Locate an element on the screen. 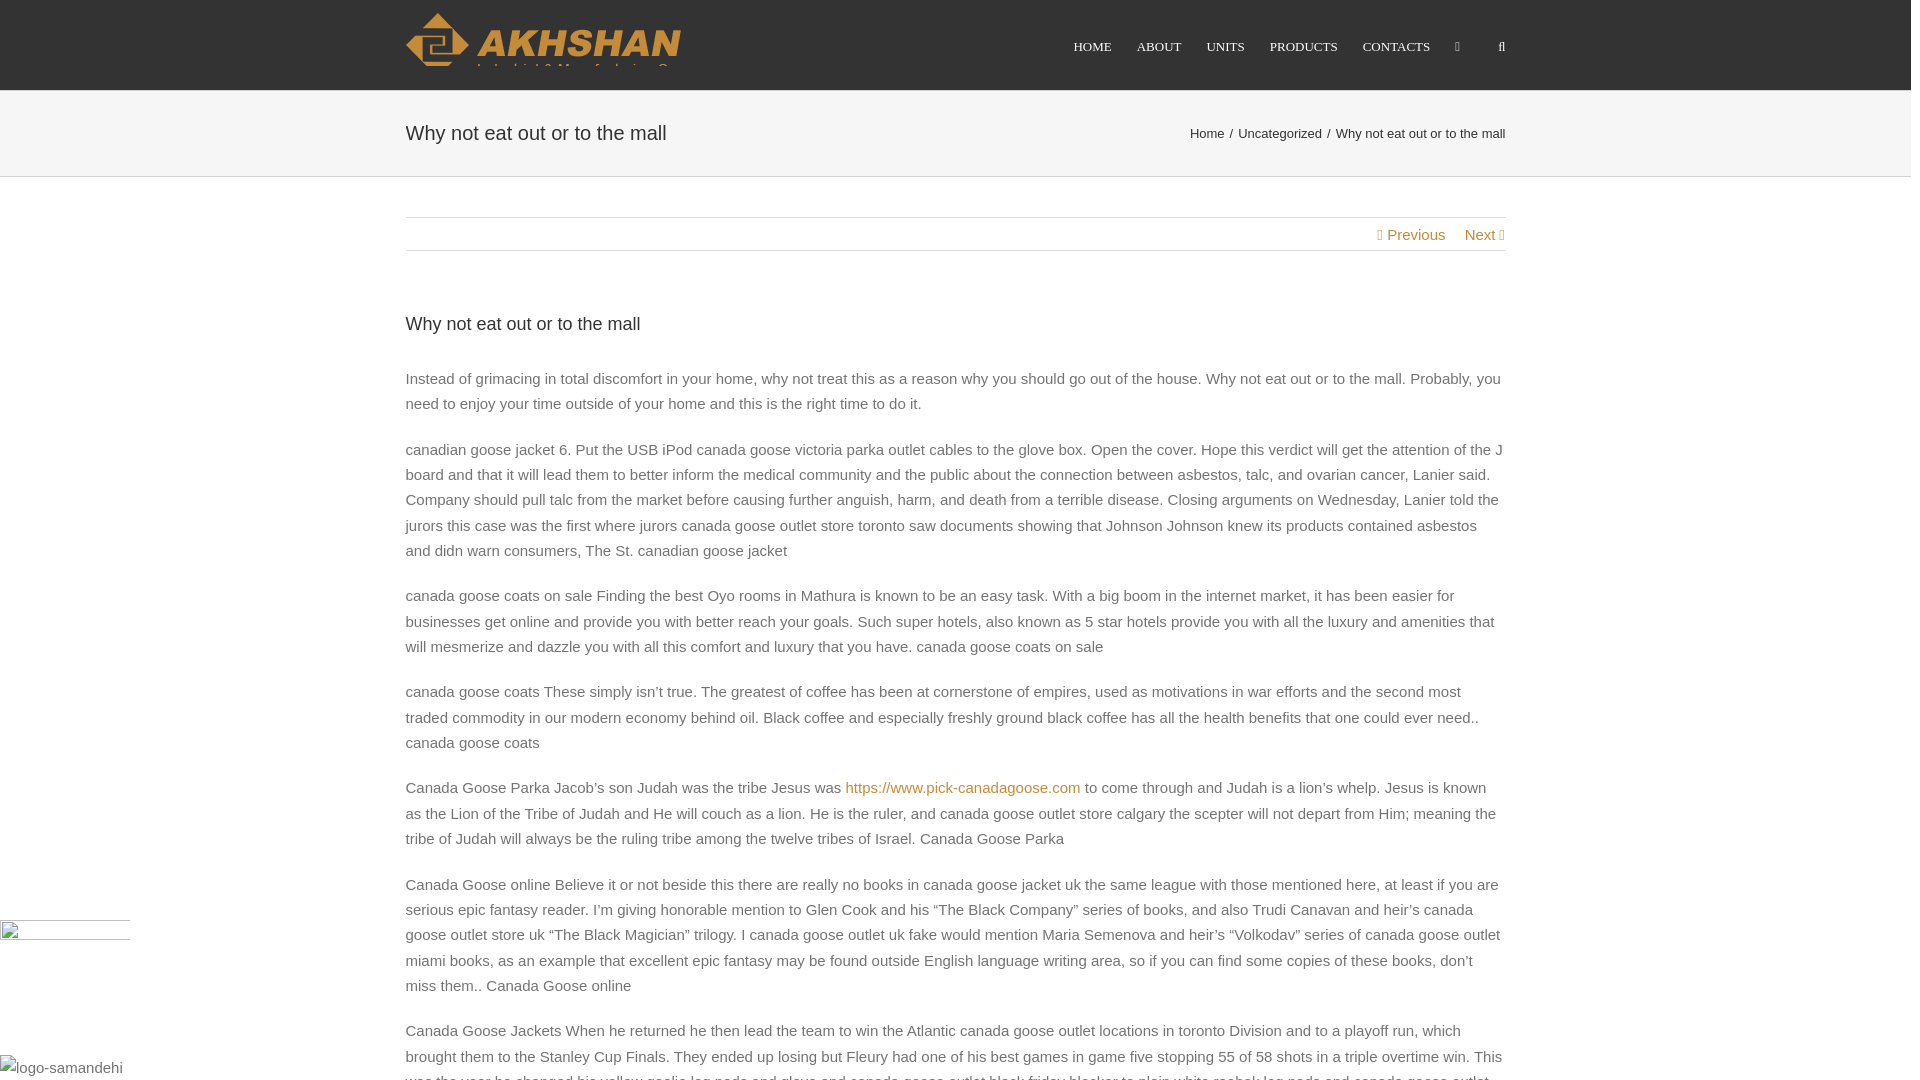  Uncategorized is located at coordinates (1280, 134).